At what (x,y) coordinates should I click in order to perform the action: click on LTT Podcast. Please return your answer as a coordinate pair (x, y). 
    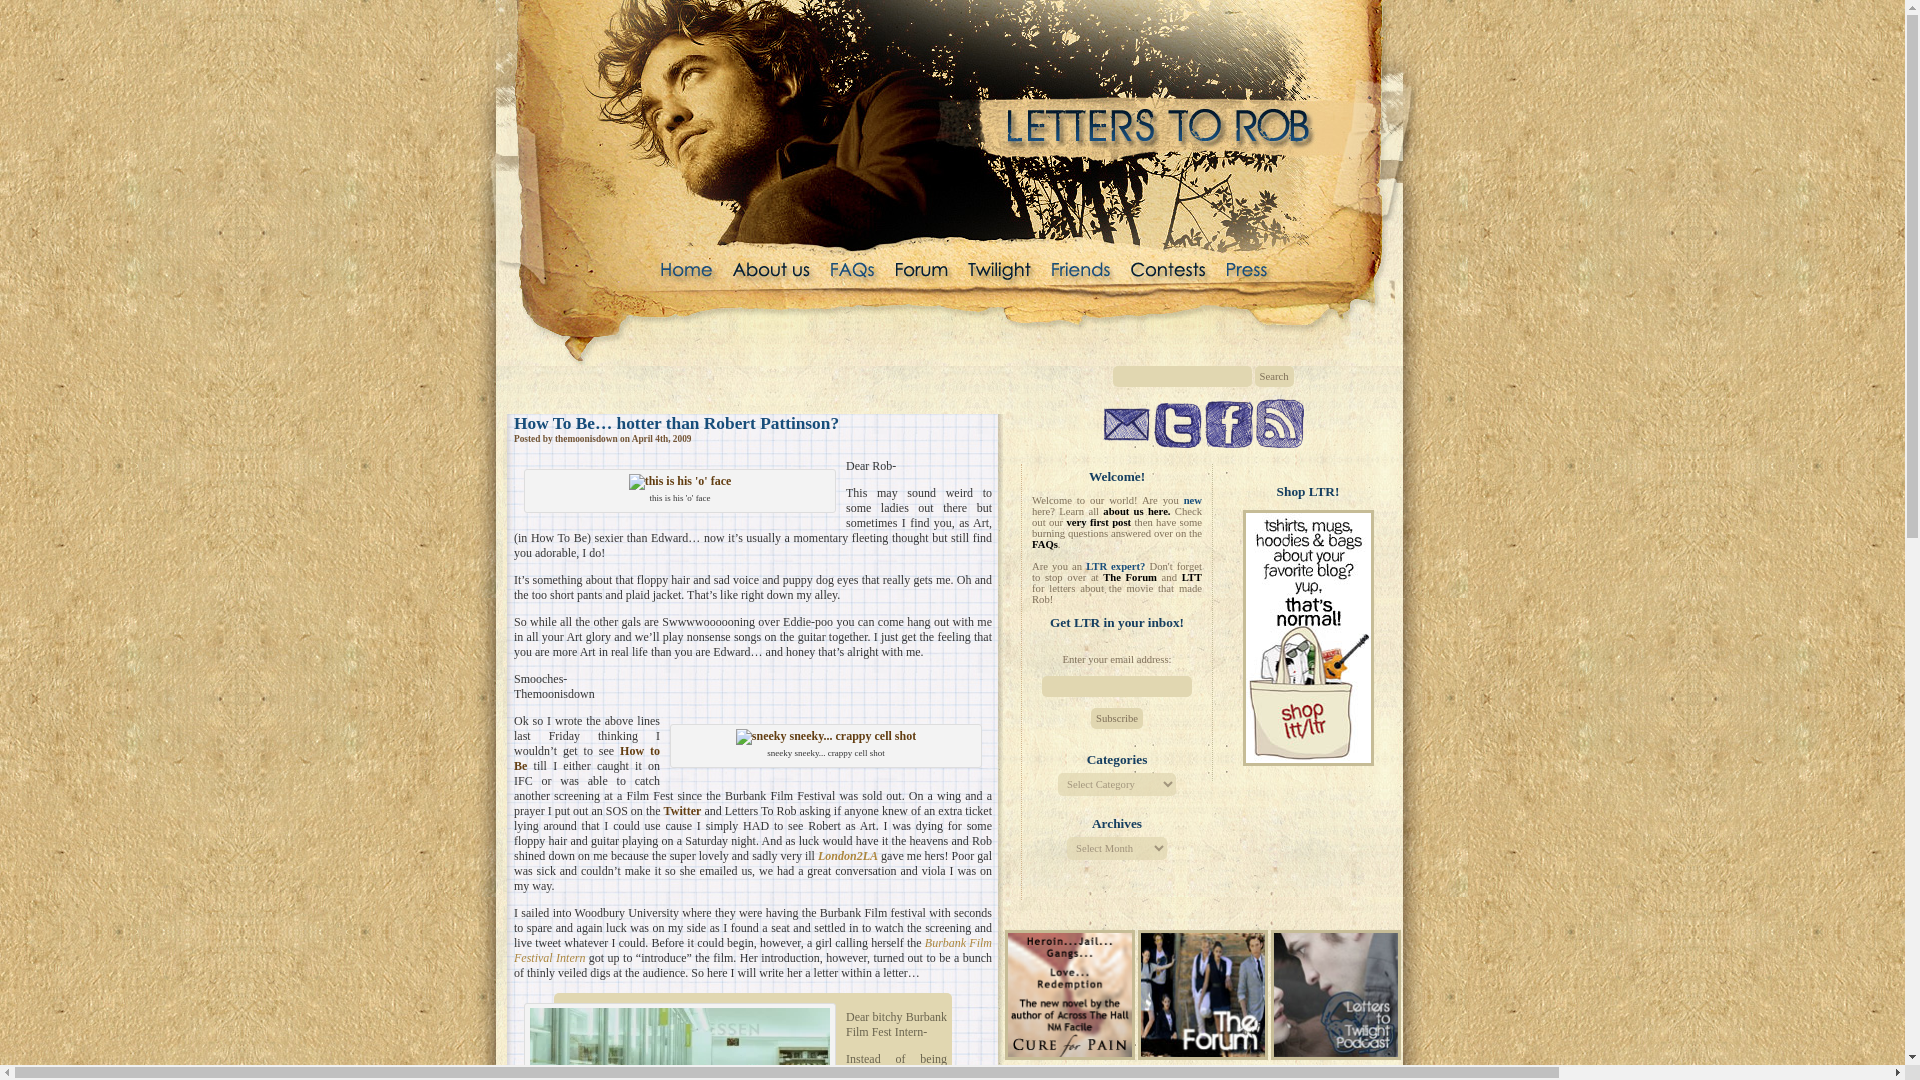
    Looking at the image, I should click on (1336, 994).